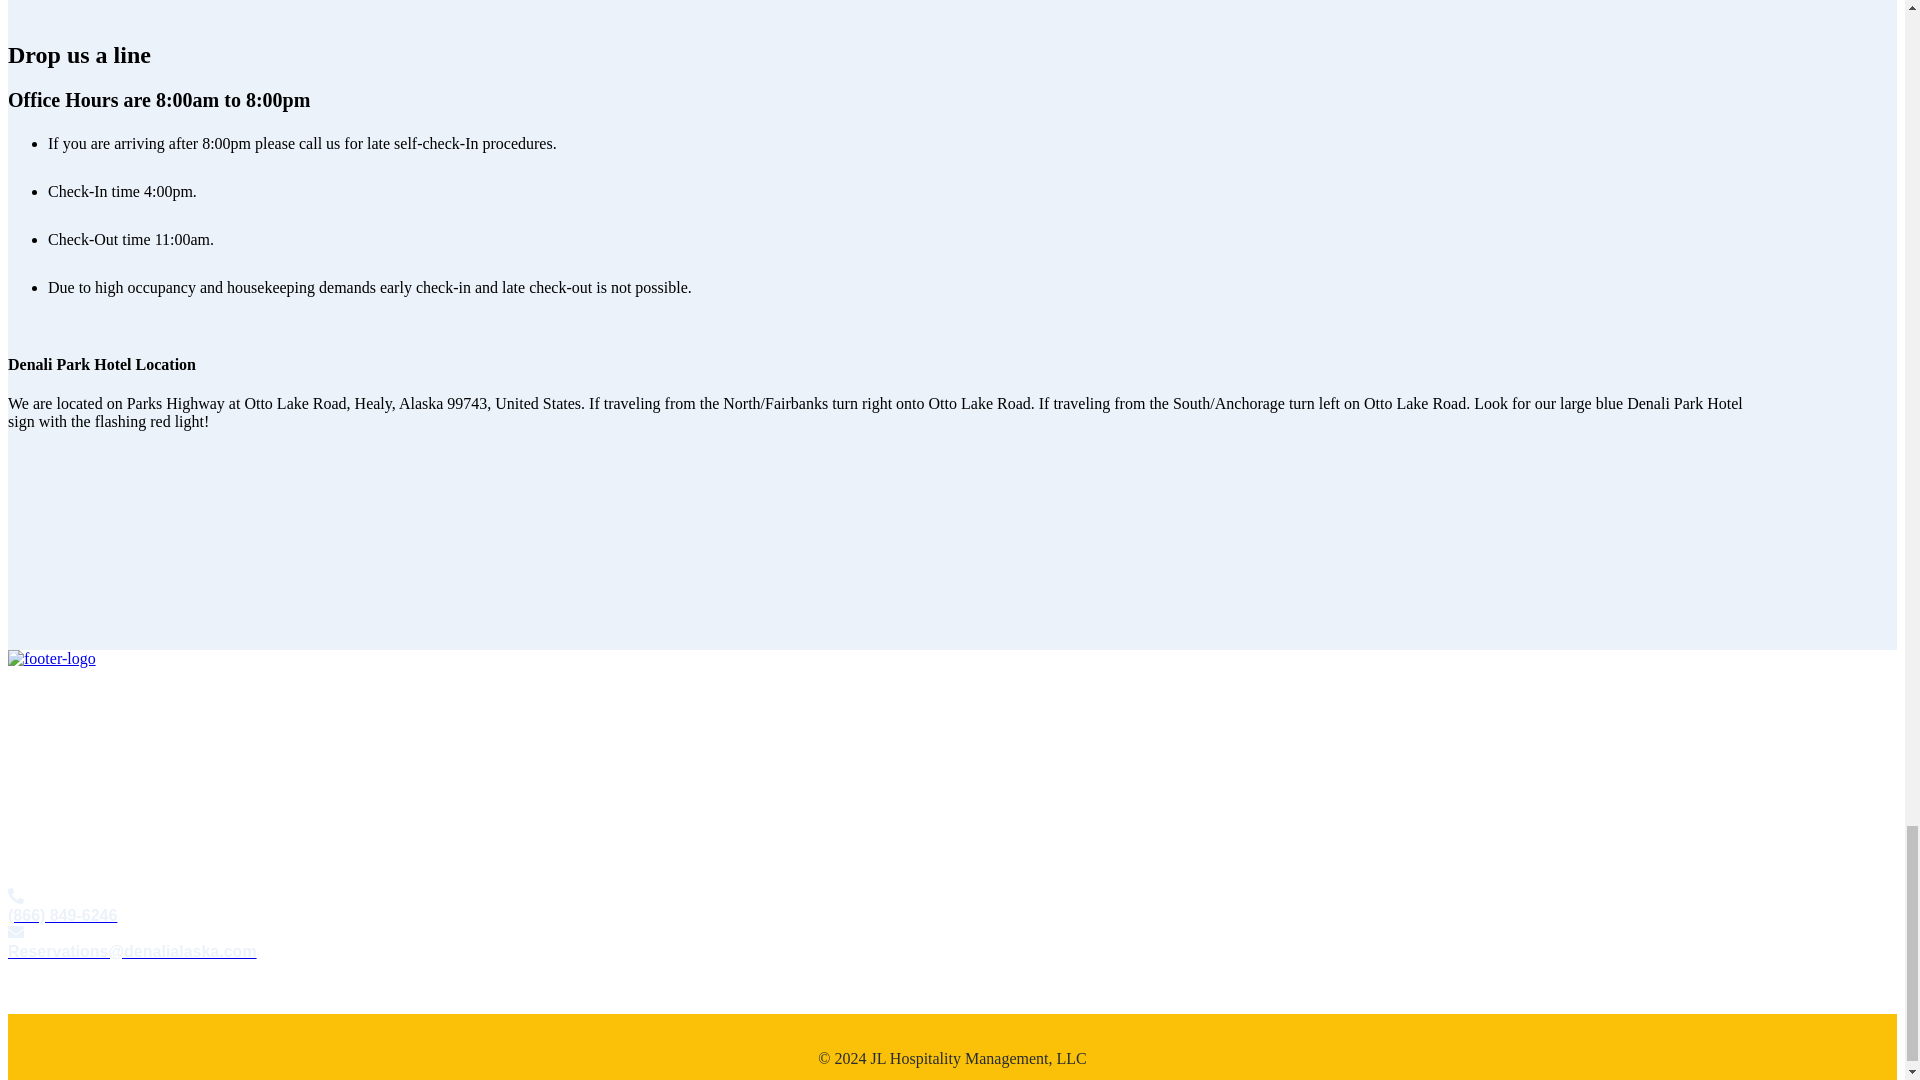  Describe the element at coordinates (33, 726) in the screenshot. I see `Policies` at that location.